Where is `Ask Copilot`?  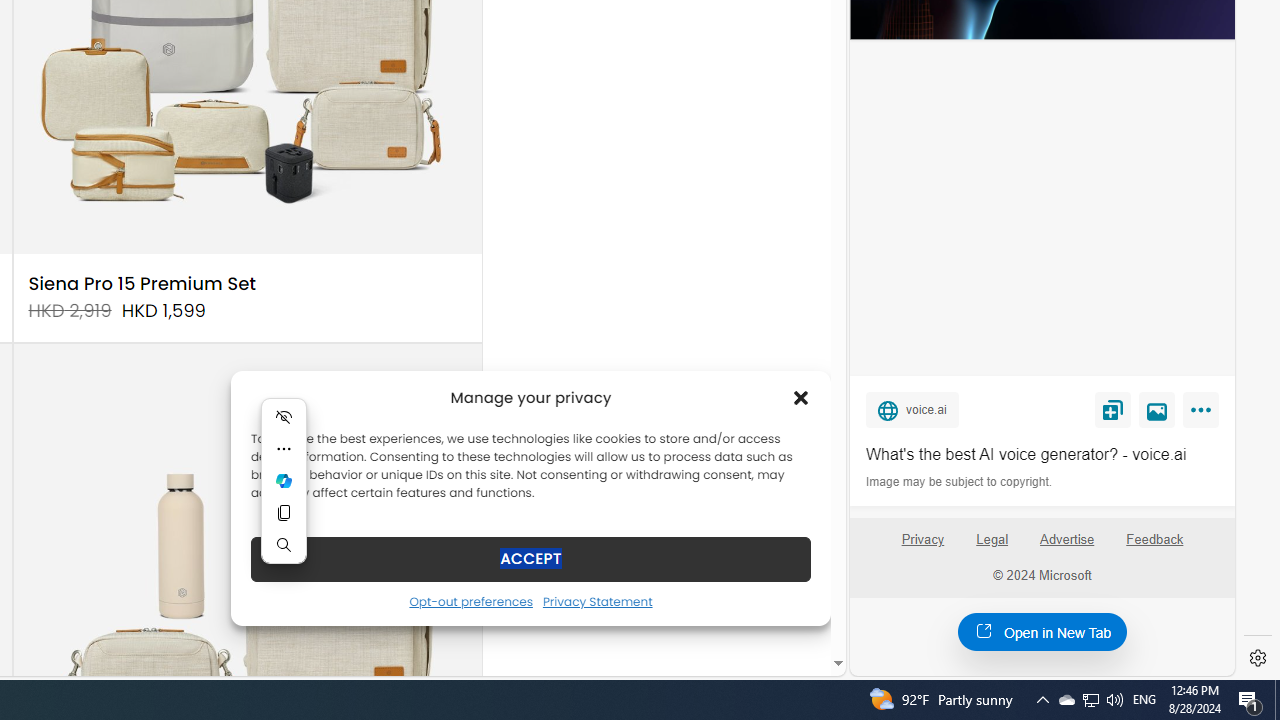
Ask Copilot is located at coordinates (284, 480).